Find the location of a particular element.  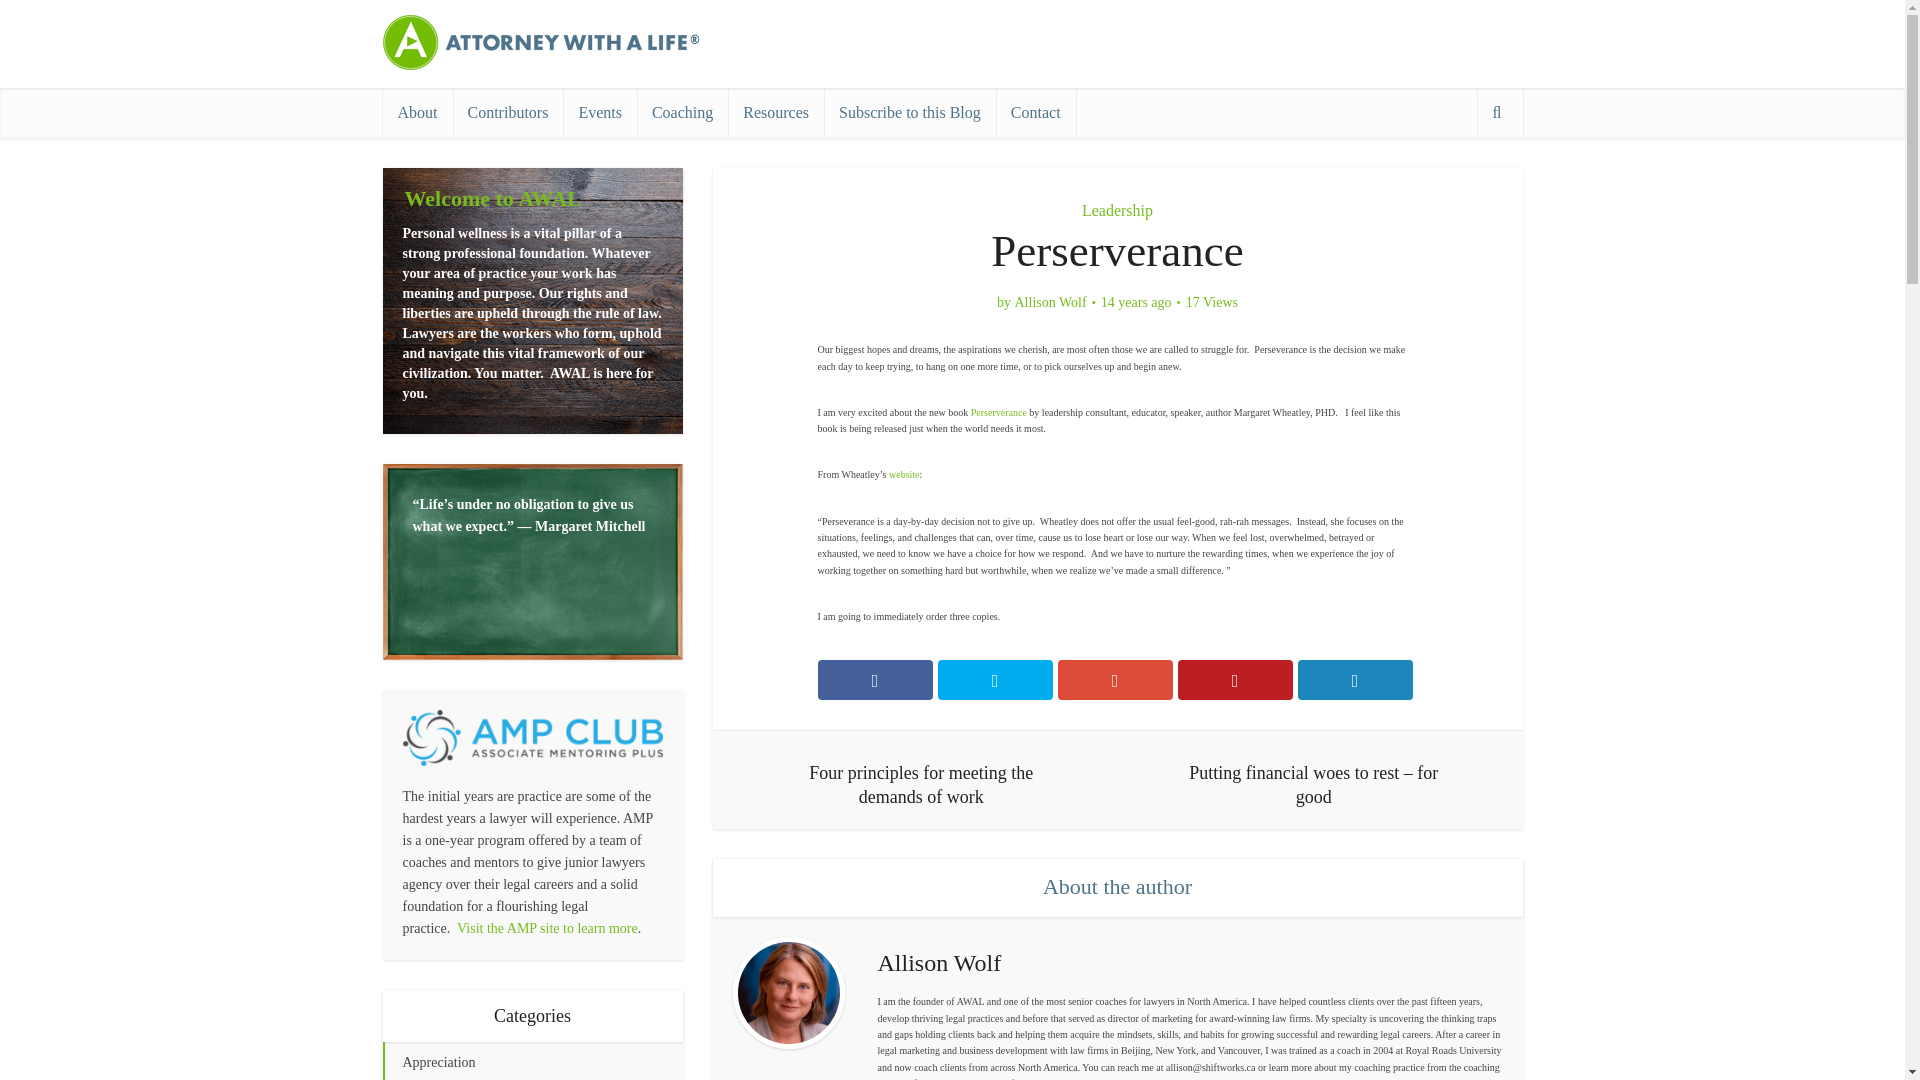

Appreciation is located at coordinates (532, 1061).